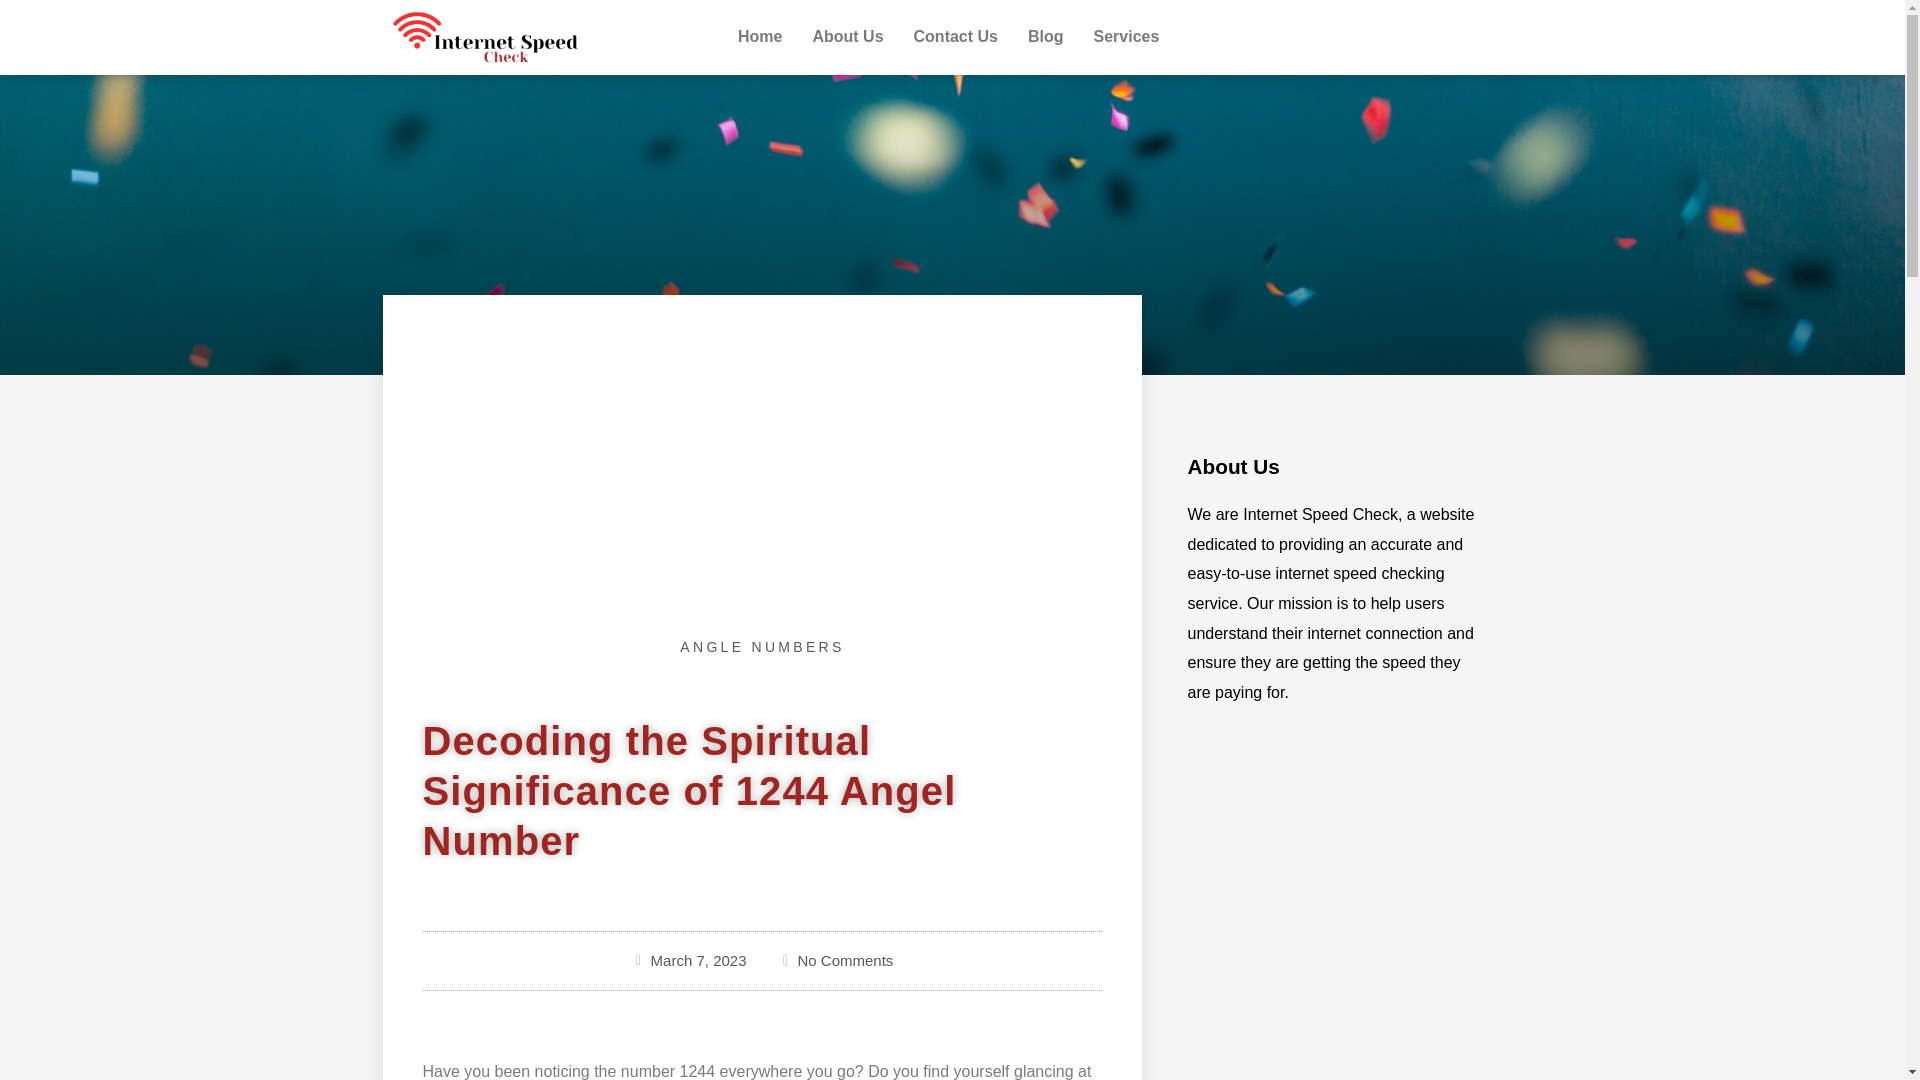 The width and height of the screenshot is (1920, 1080). Describe the element at coordinates (1046, 37) in the screenshot. I see `Blog` at that location.